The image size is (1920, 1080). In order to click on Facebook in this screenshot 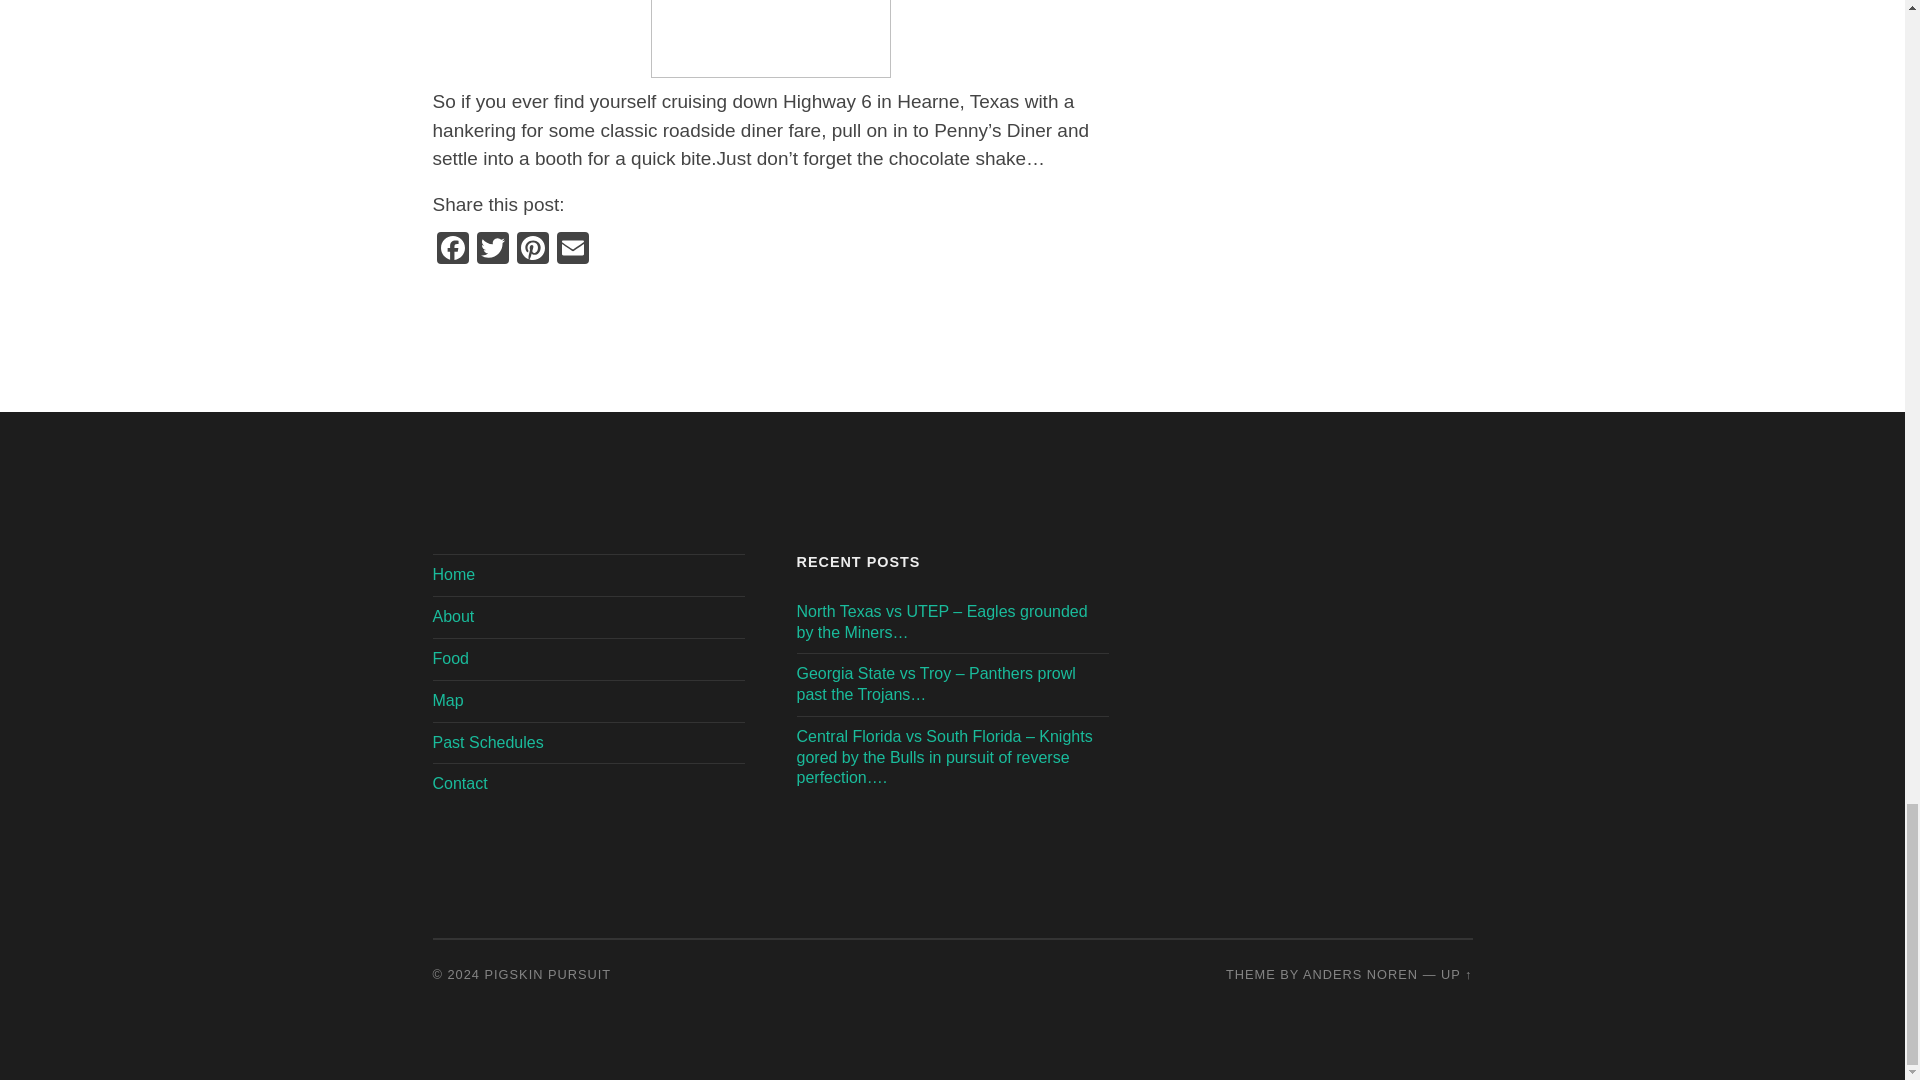, I will do `click(452, 250)`.